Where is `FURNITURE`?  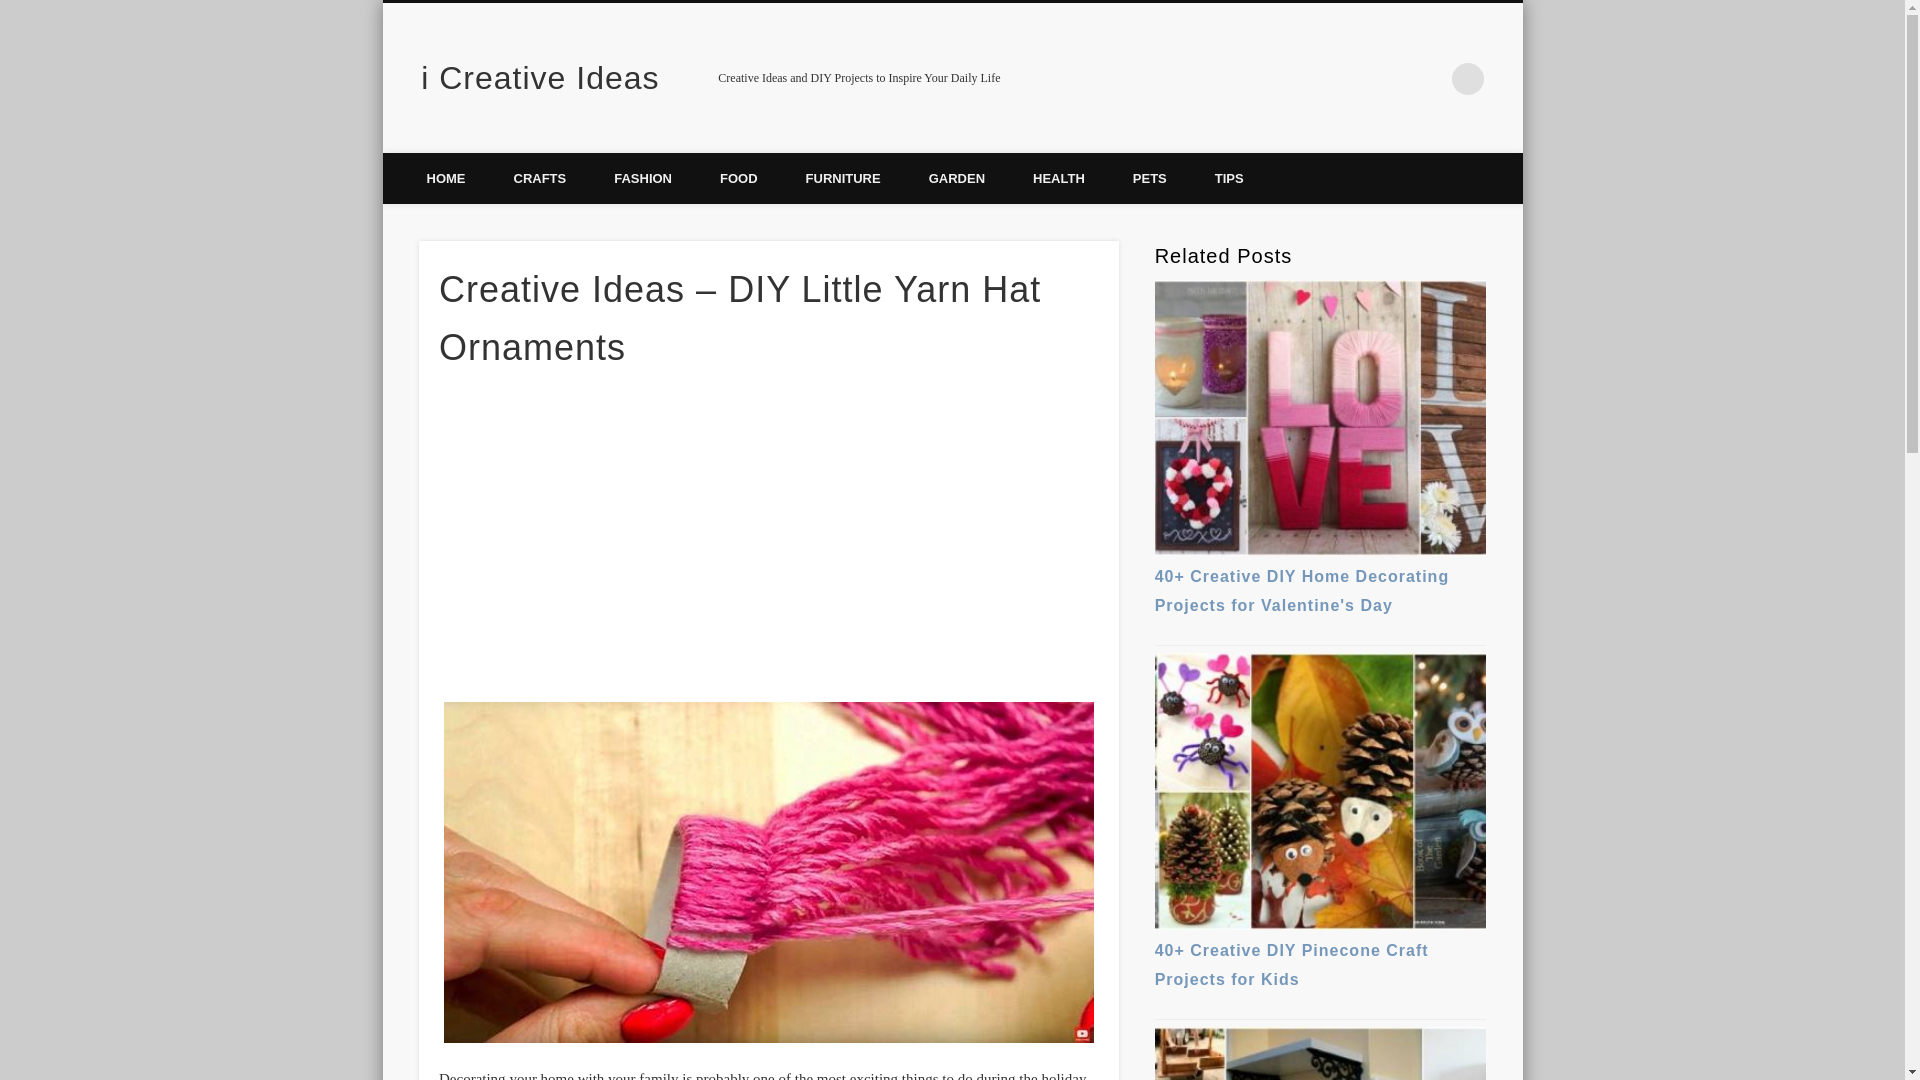 FURNITURE is located at coordinates (842, 178).